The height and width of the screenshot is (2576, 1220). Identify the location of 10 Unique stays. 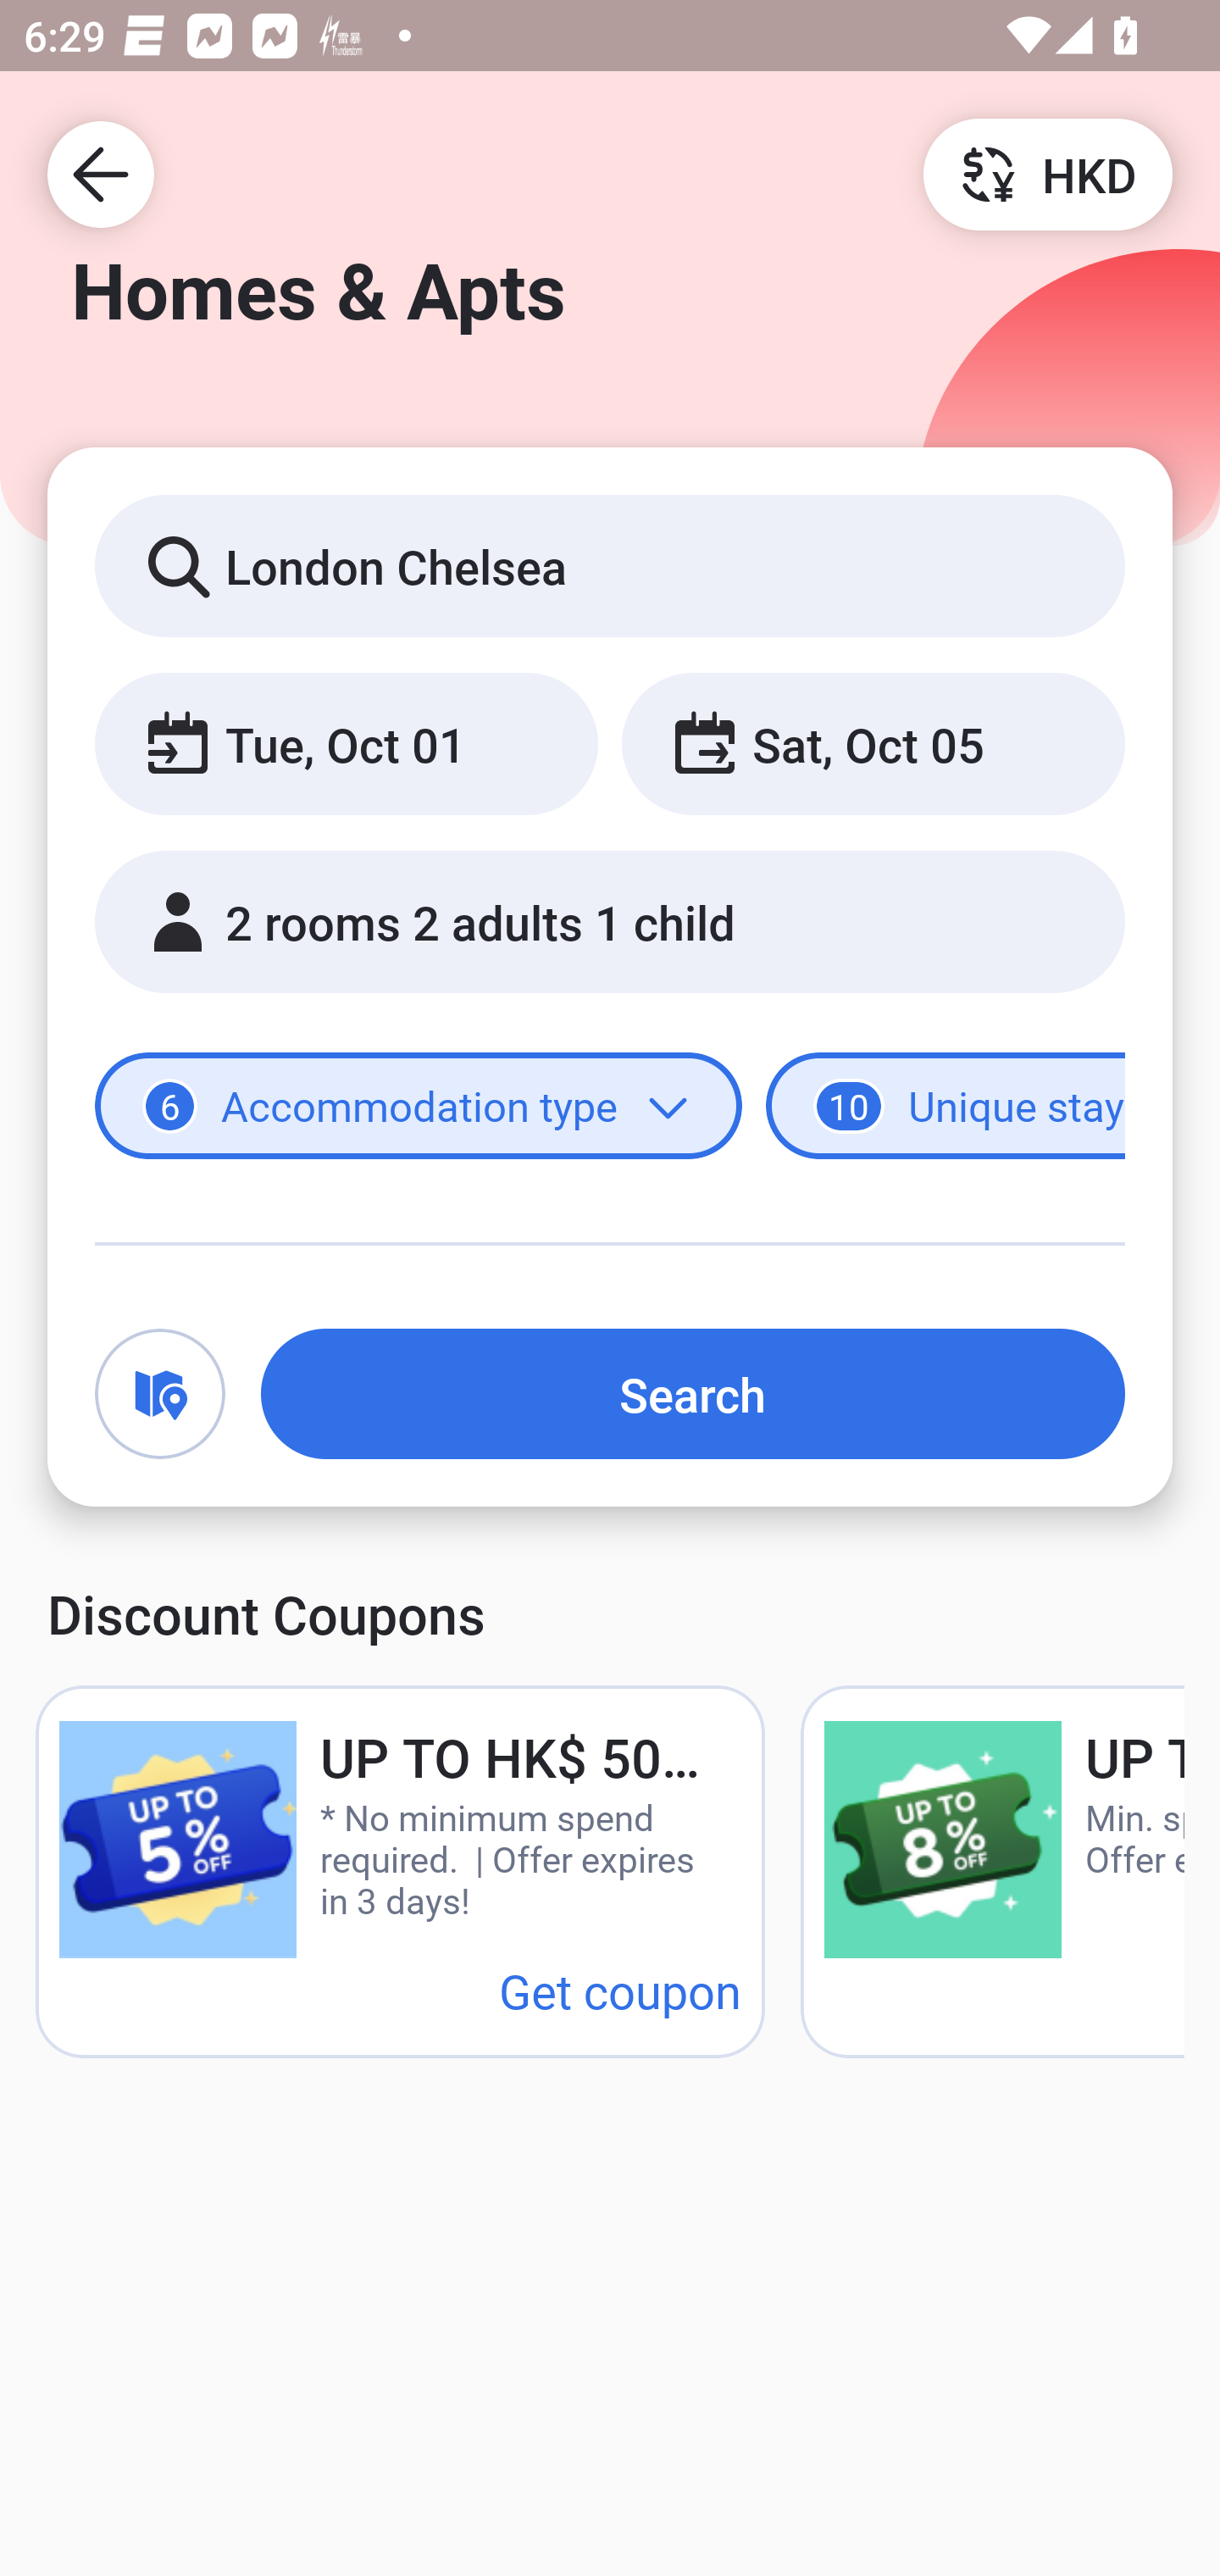
(945, 1107).